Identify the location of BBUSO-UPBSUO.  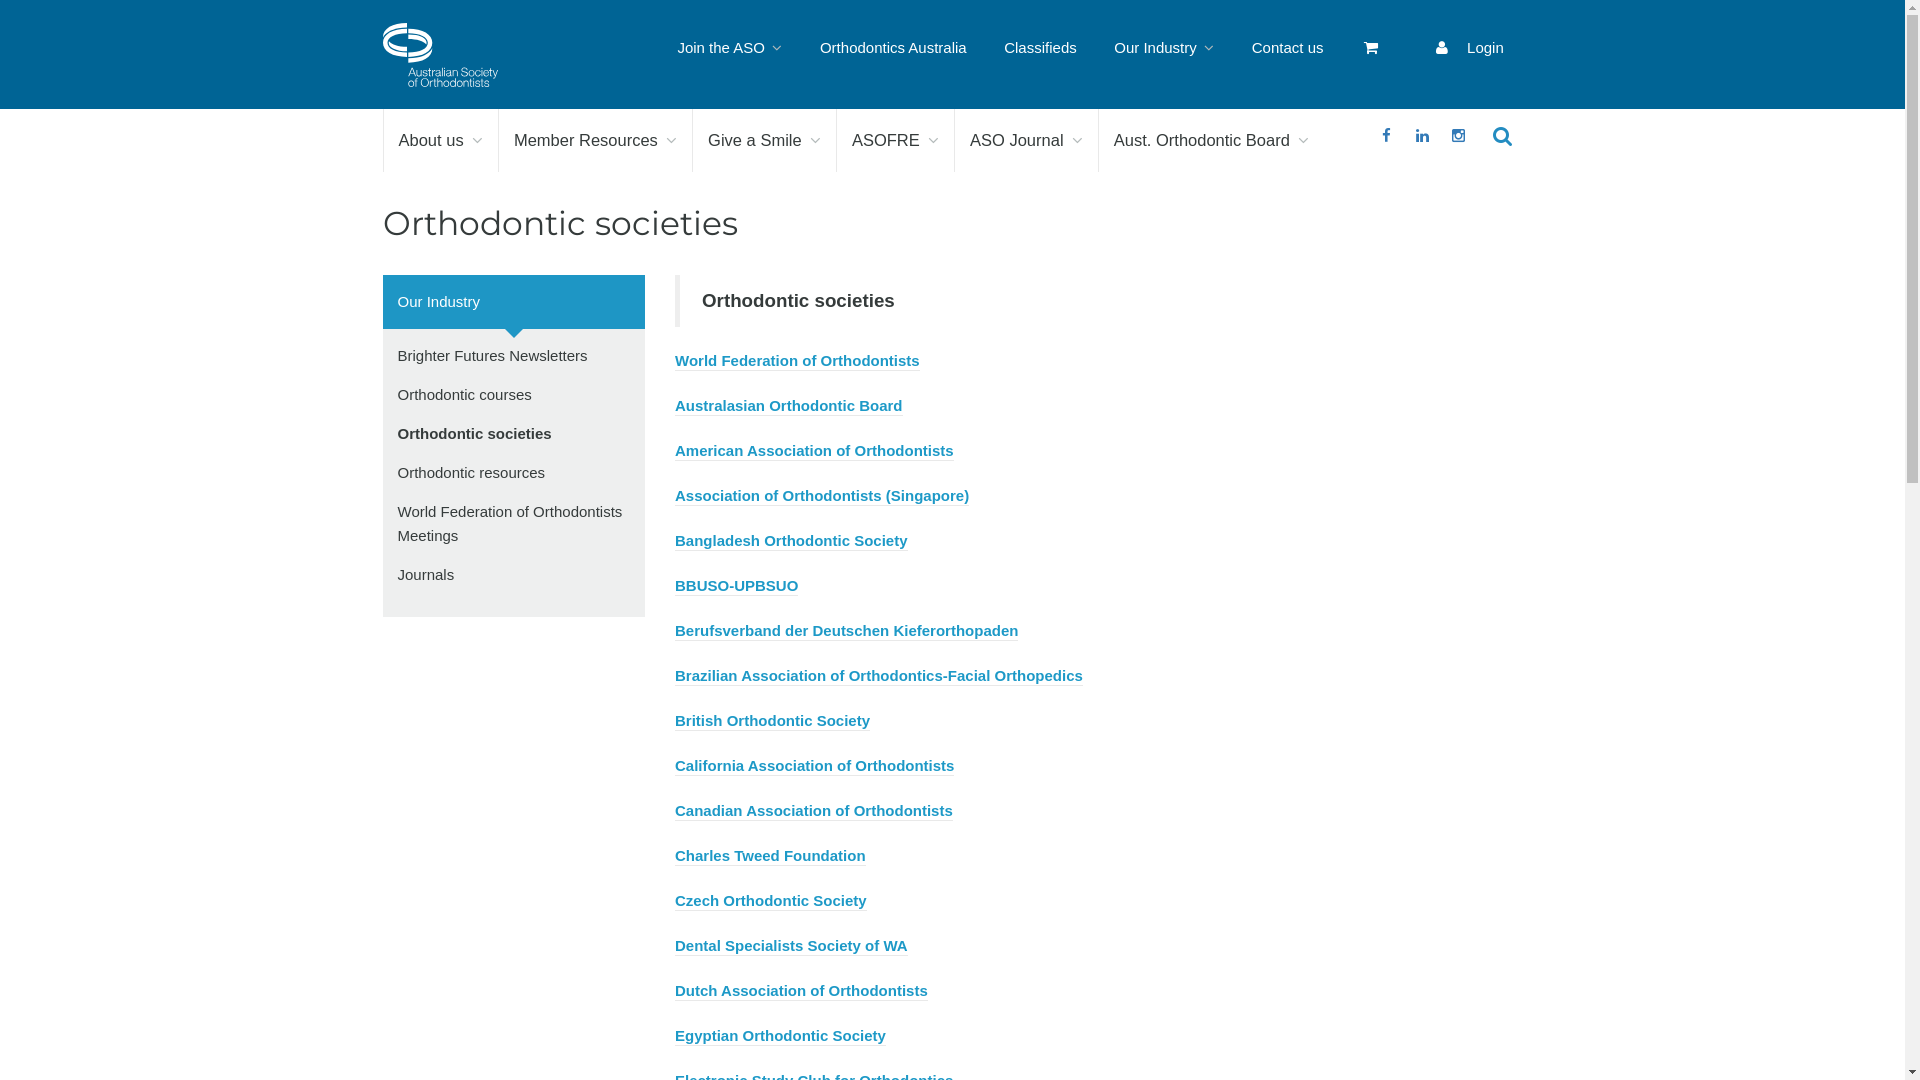
(736, 586).